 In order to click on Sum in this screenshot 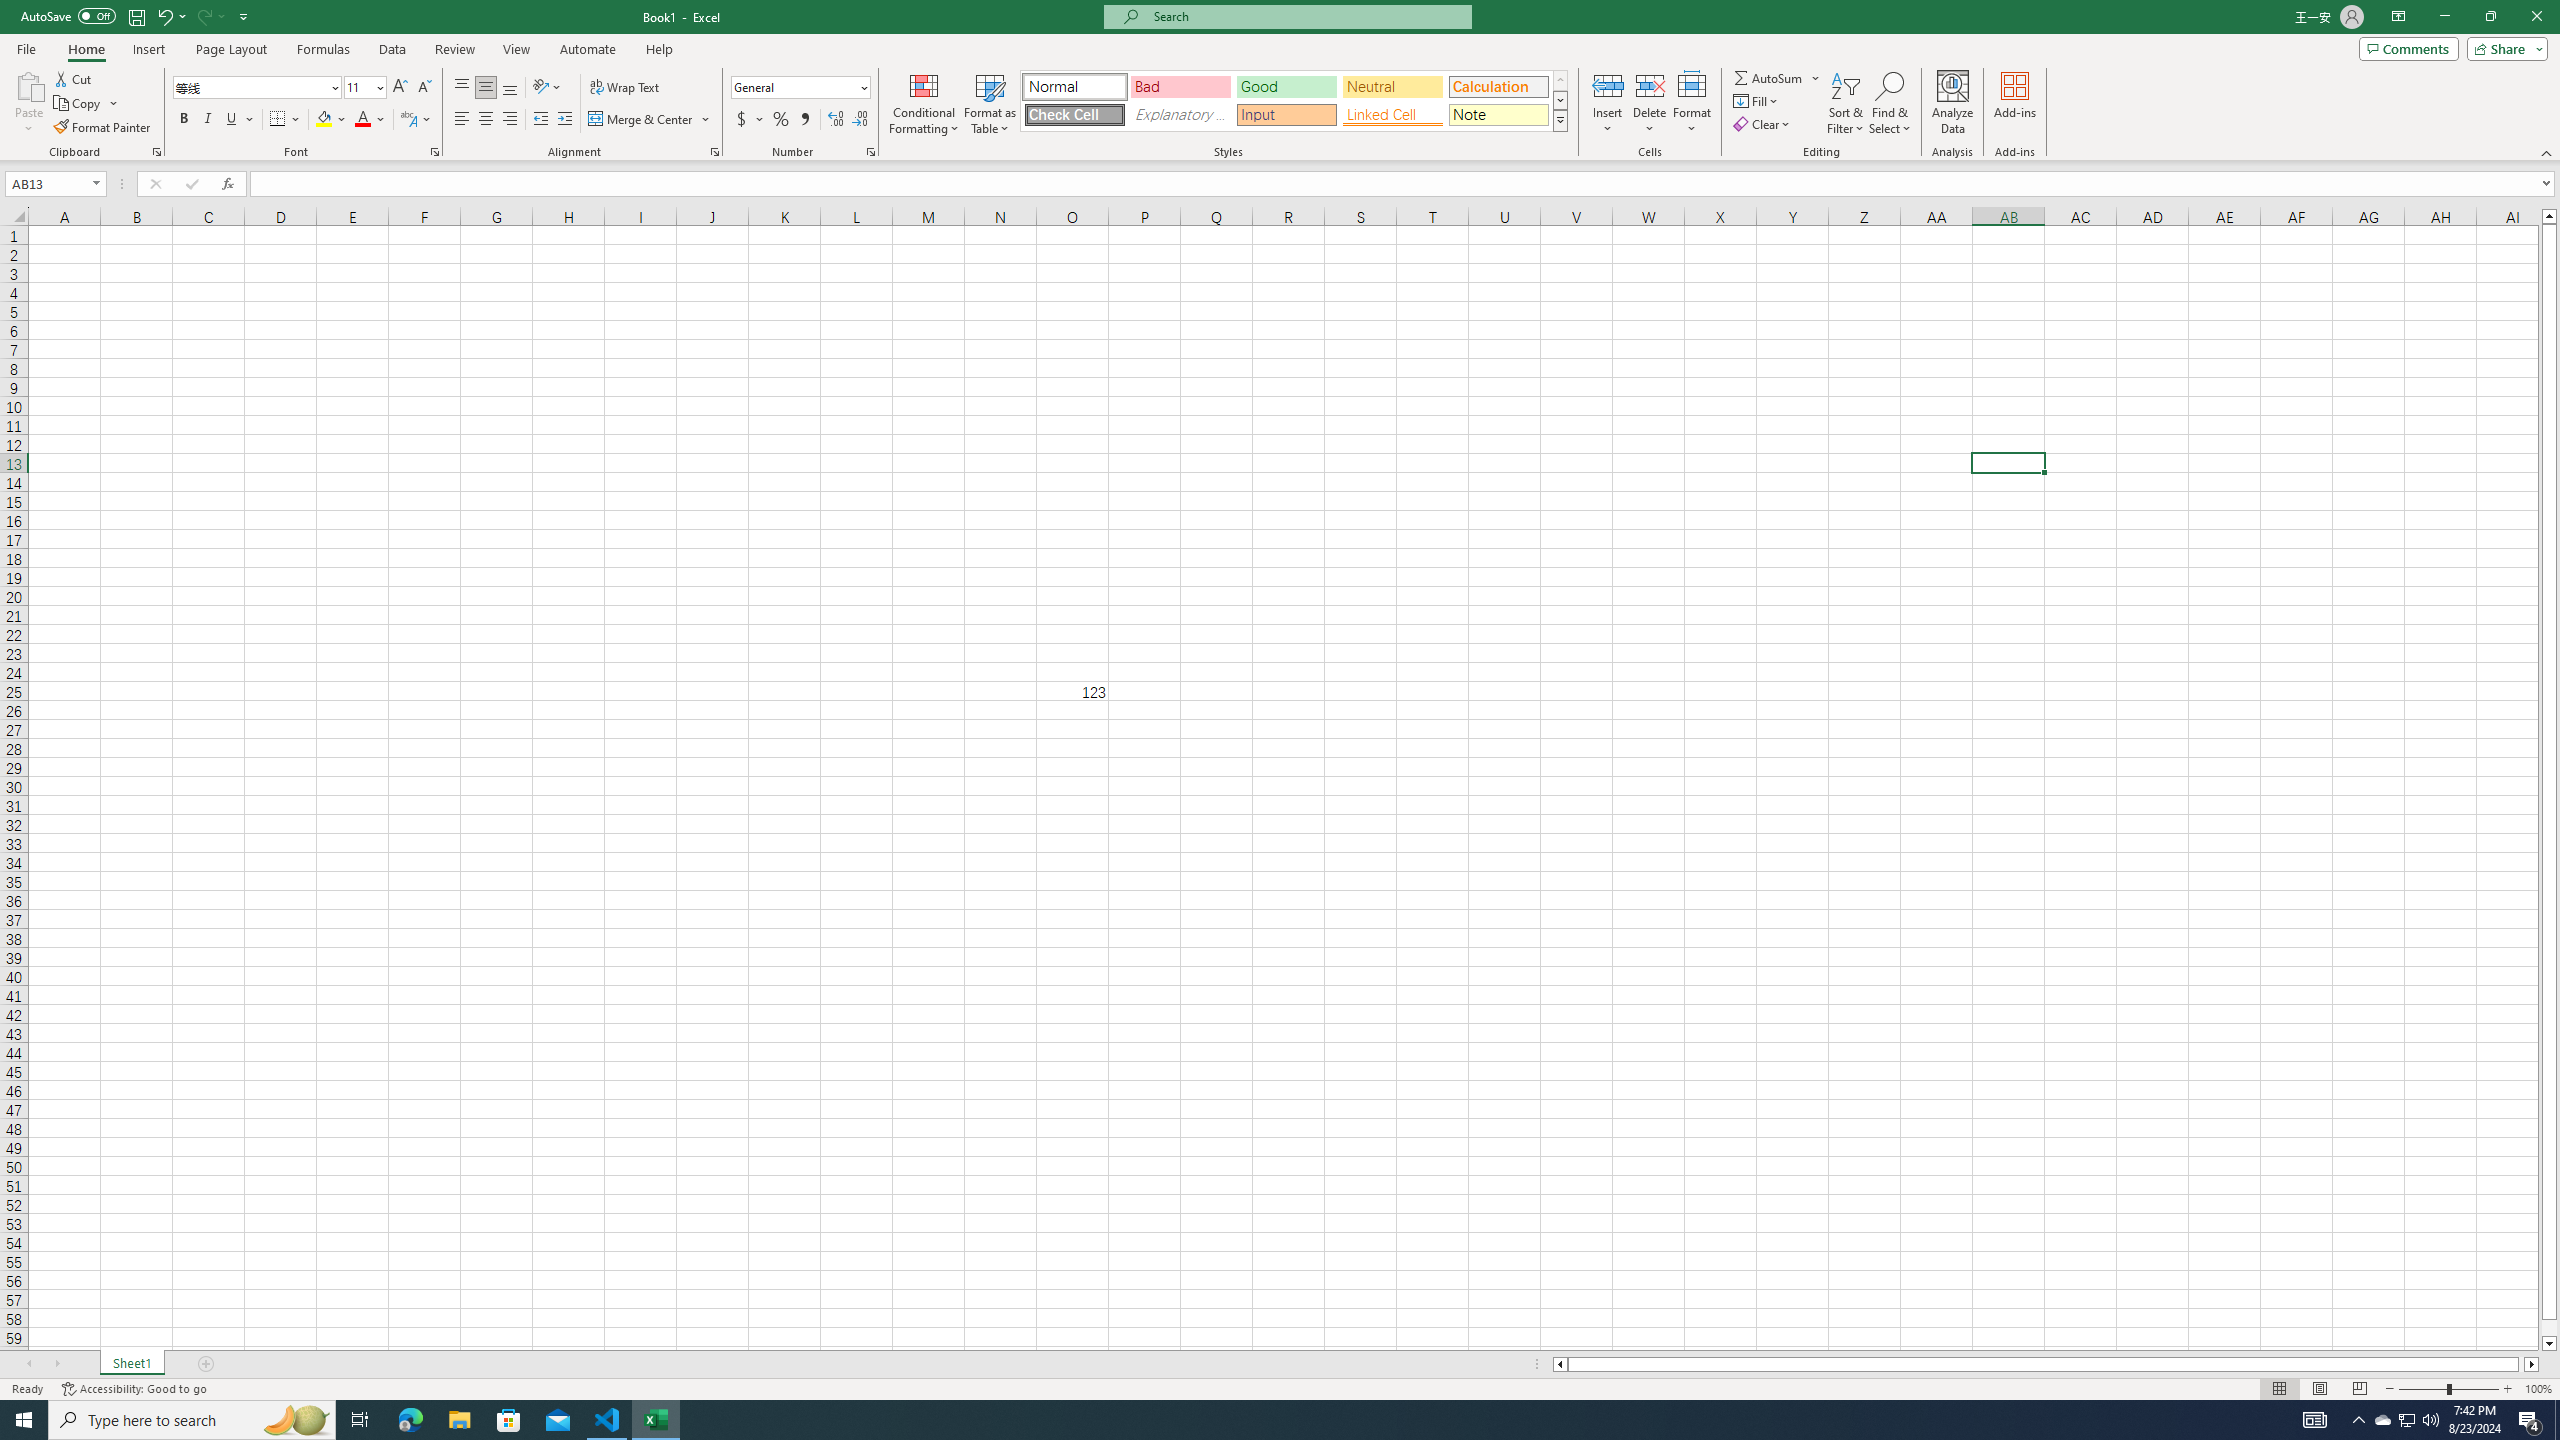, I will do `click(1770, 78)`.